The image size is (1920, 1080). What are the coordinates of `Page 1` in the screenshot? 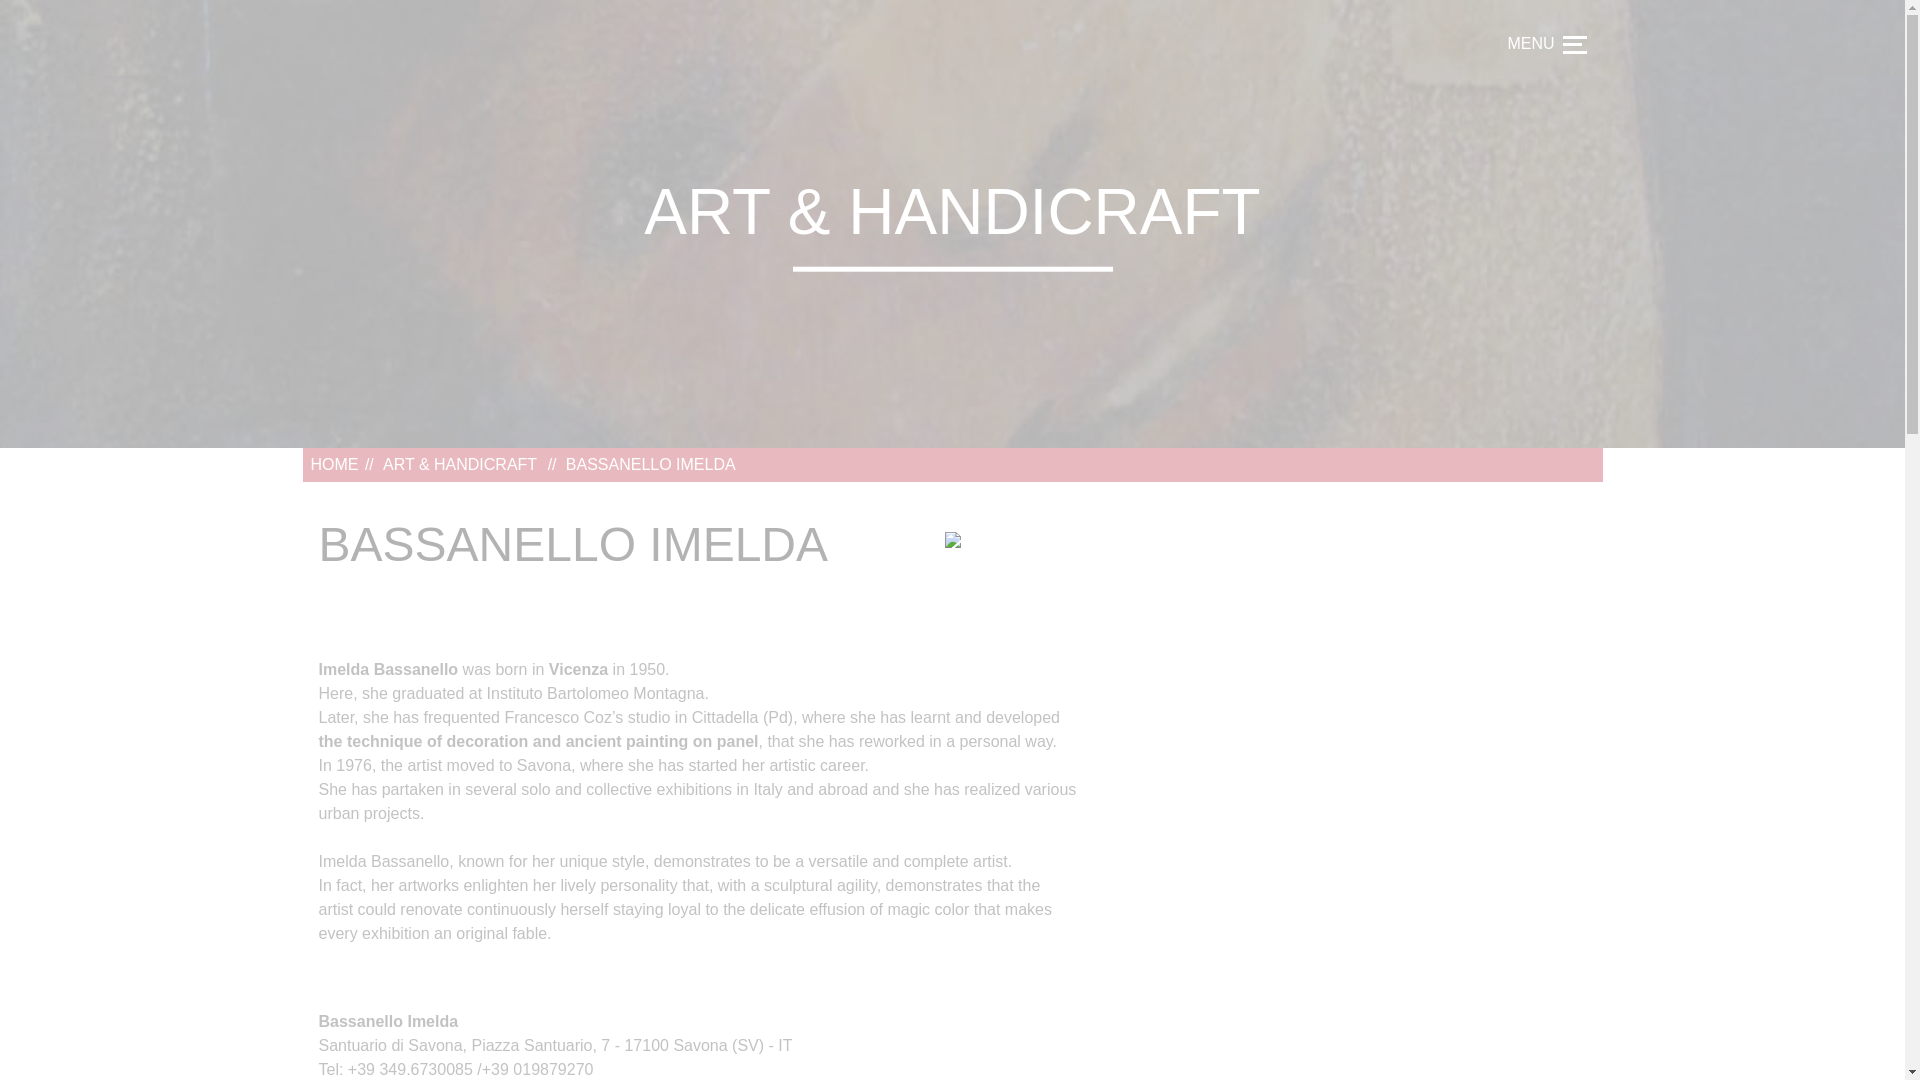 It's located at (698, 802).